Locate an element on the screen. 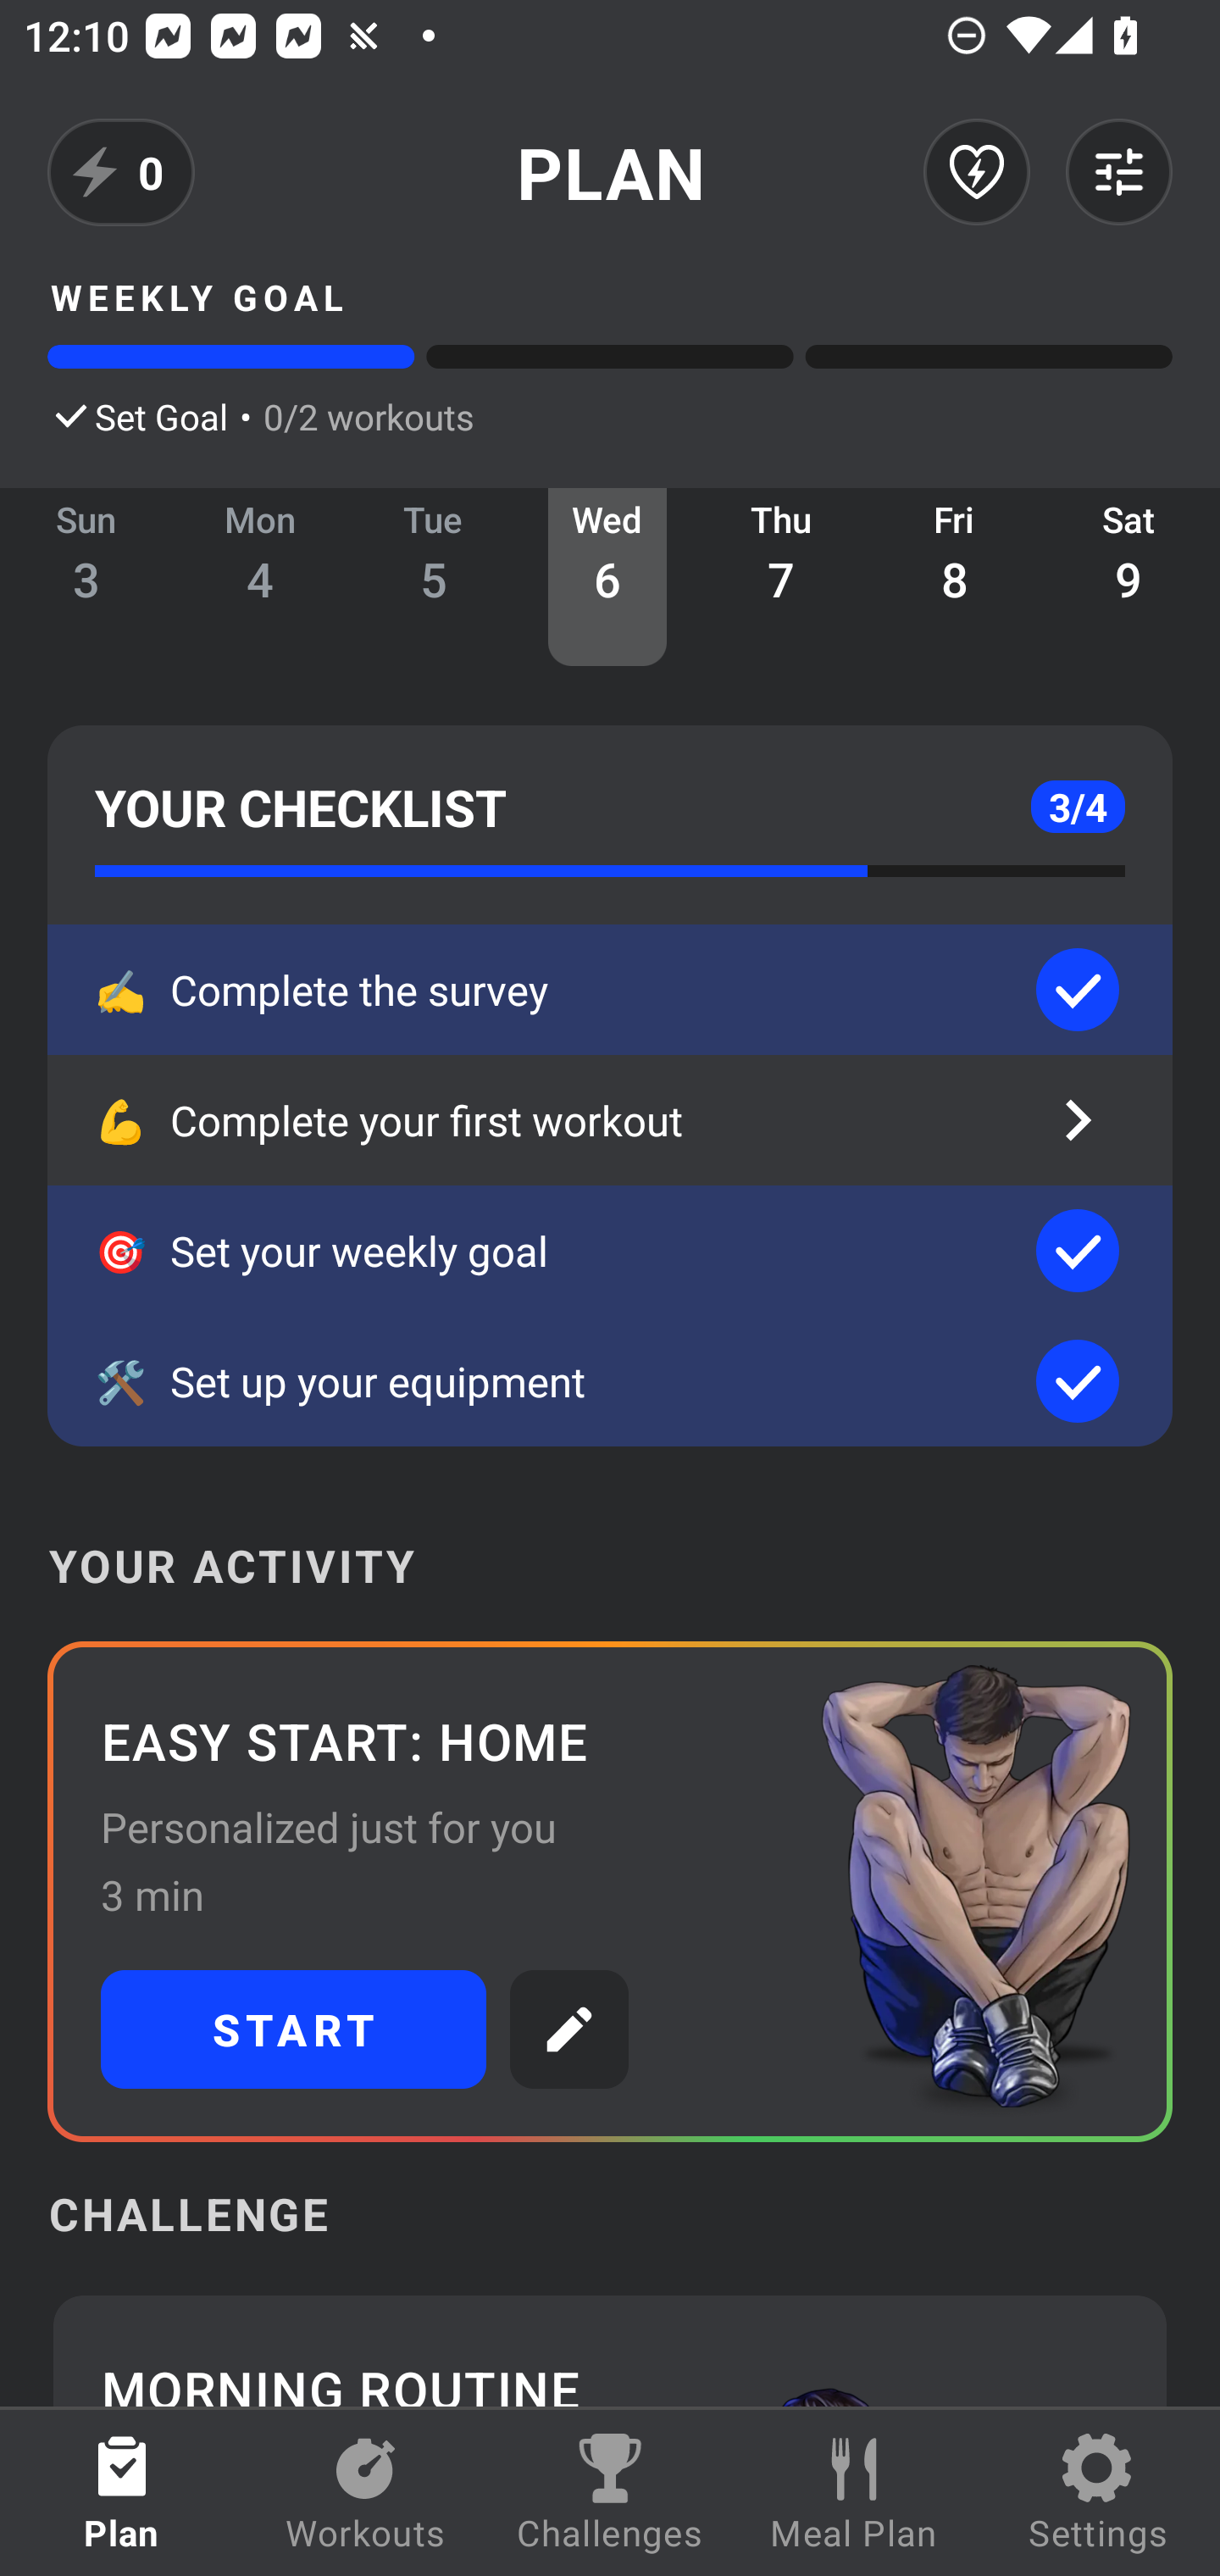 This screenshot has width=1220, height=2576. START is located at coordinates (293, 2029).